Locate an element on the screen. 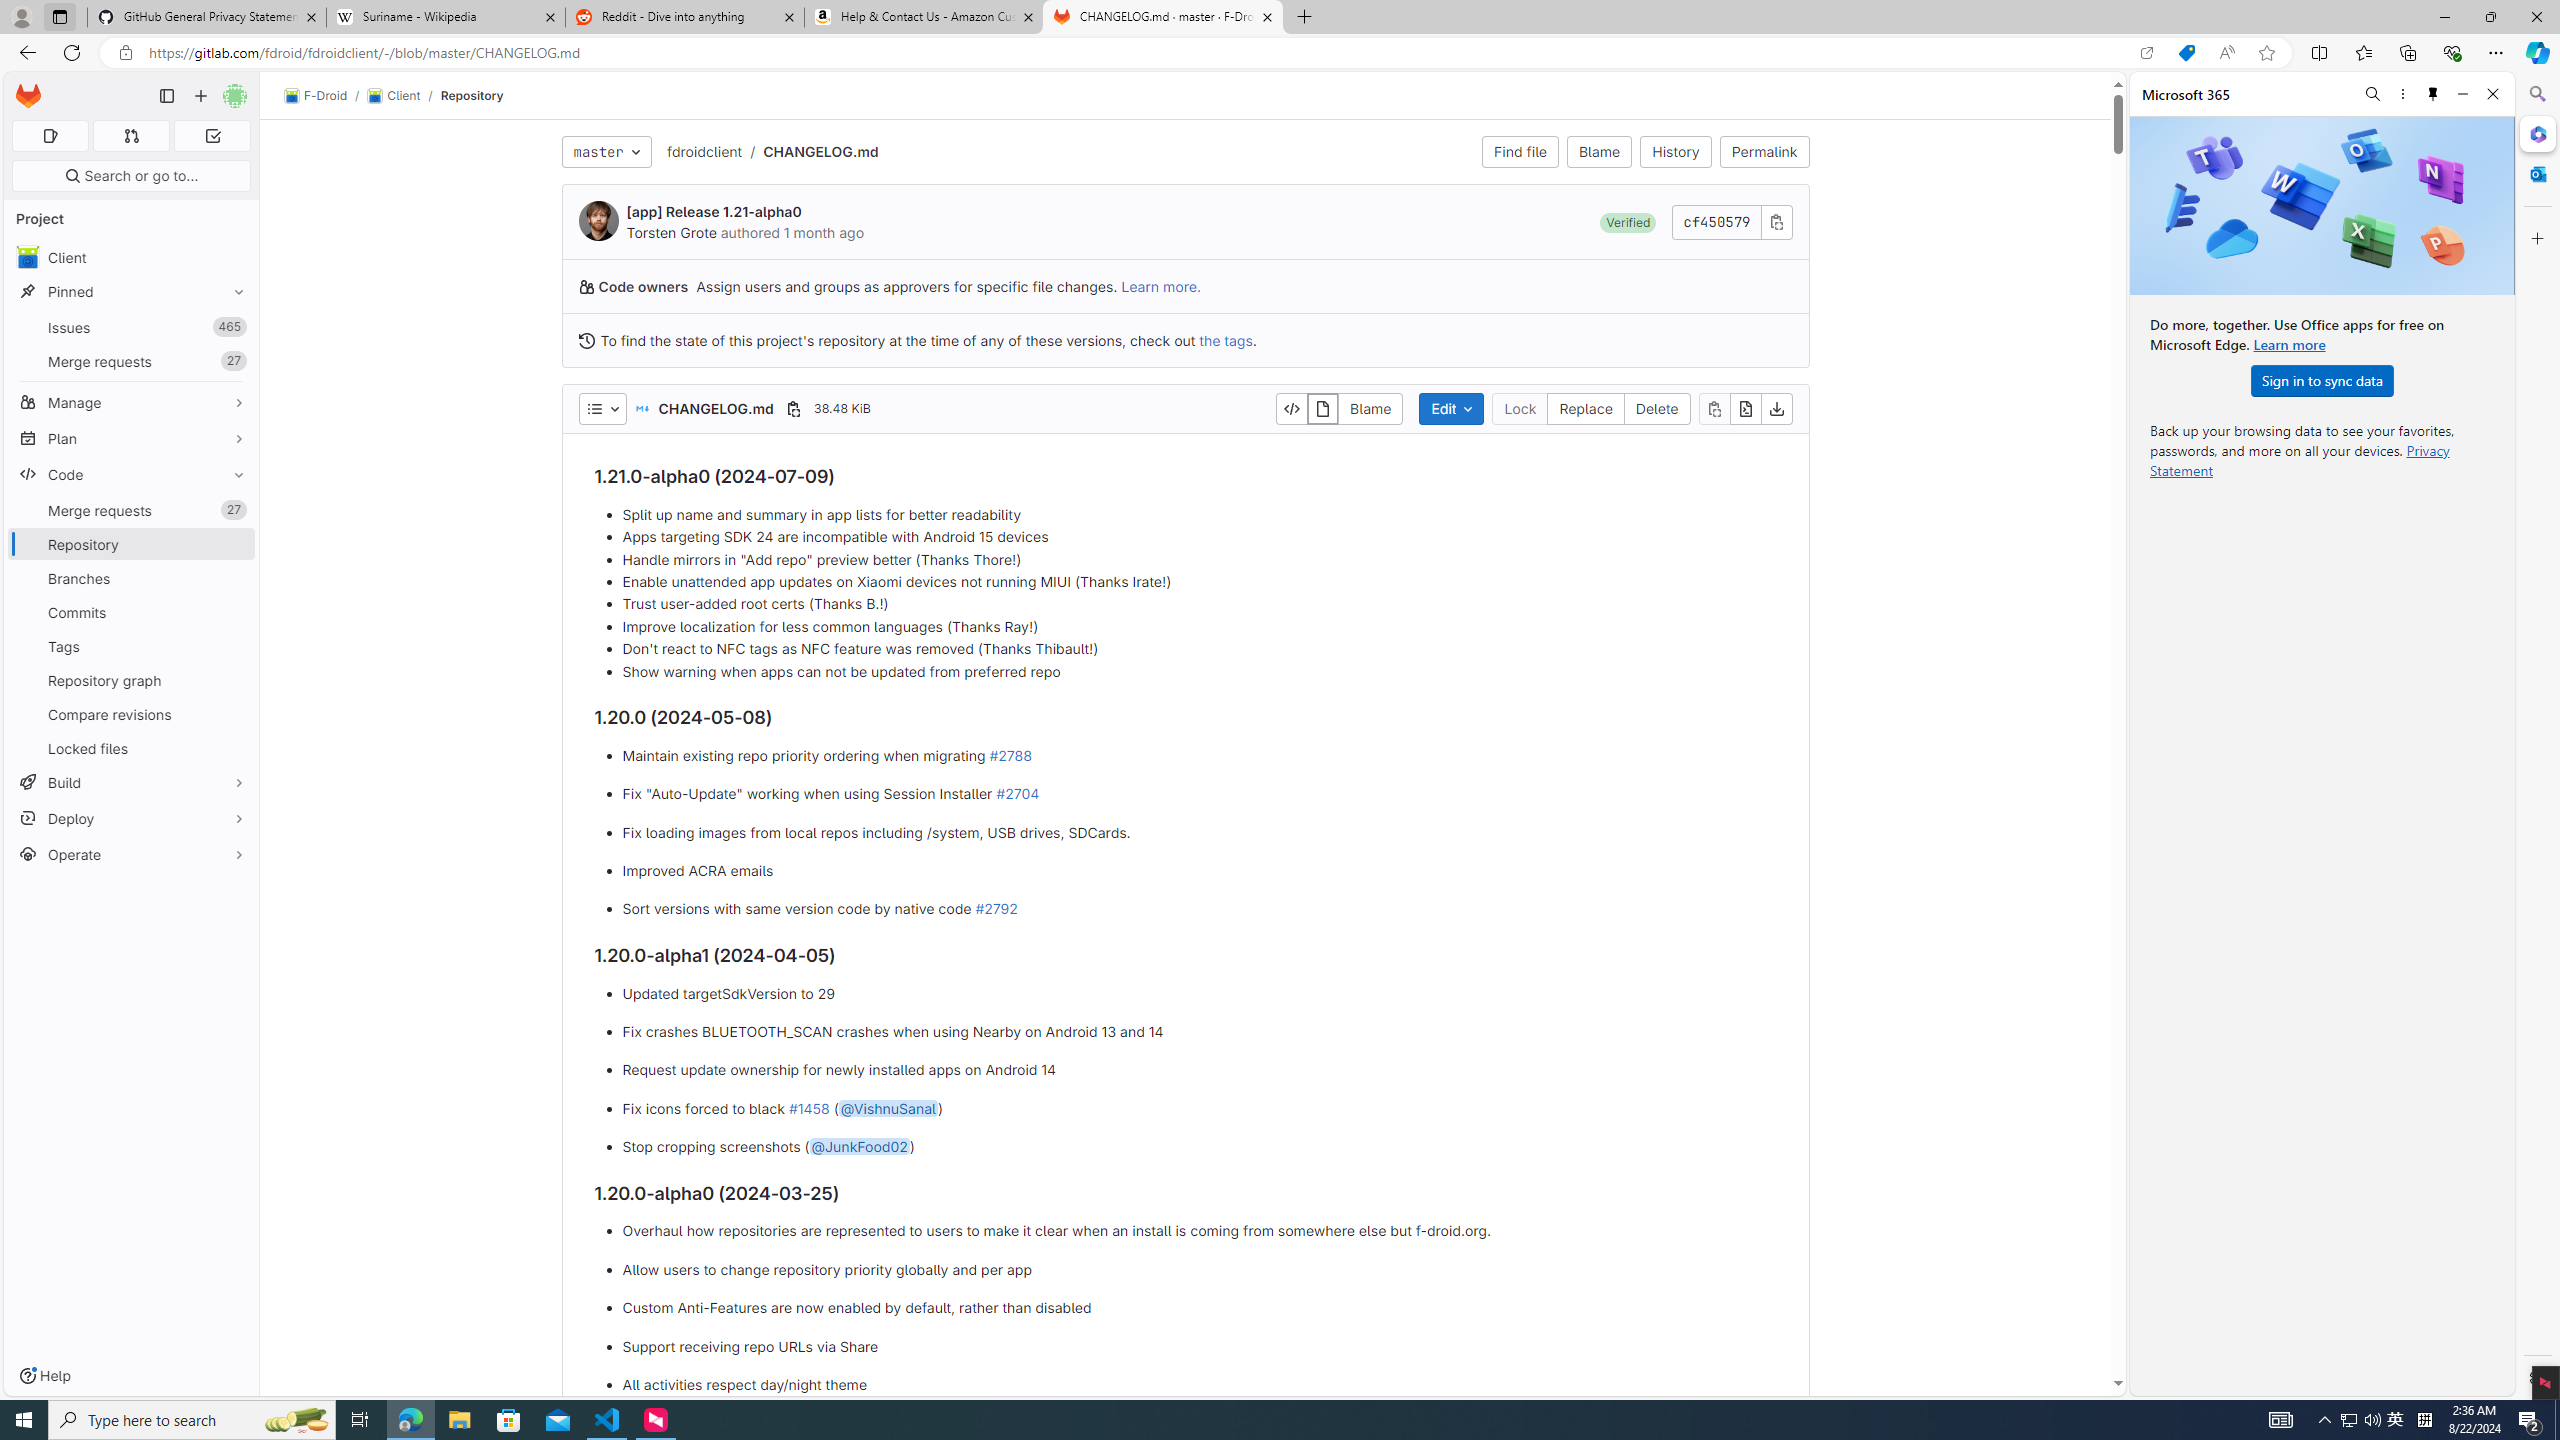 This screenshot has height=1440, width=2560. Tags is located at coordinates (132, 646).